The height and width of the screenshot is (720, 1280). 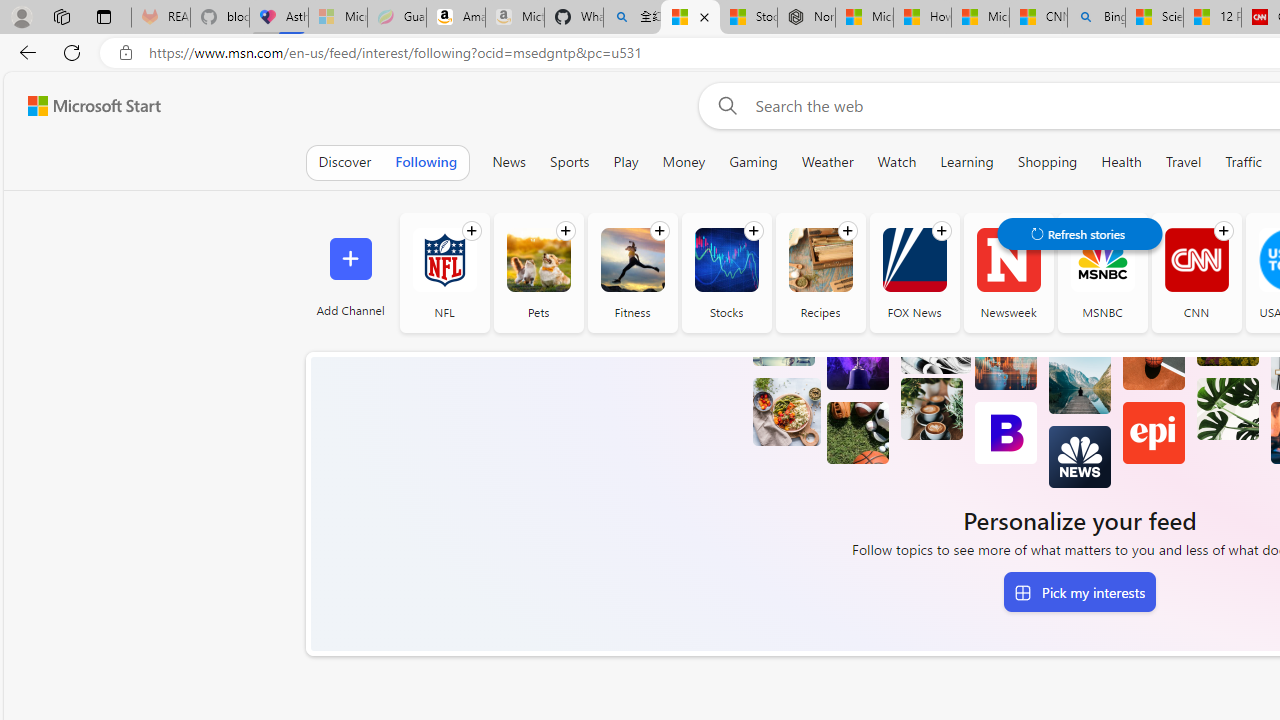 I want to click on Gaming, so click(x=752, y=162).